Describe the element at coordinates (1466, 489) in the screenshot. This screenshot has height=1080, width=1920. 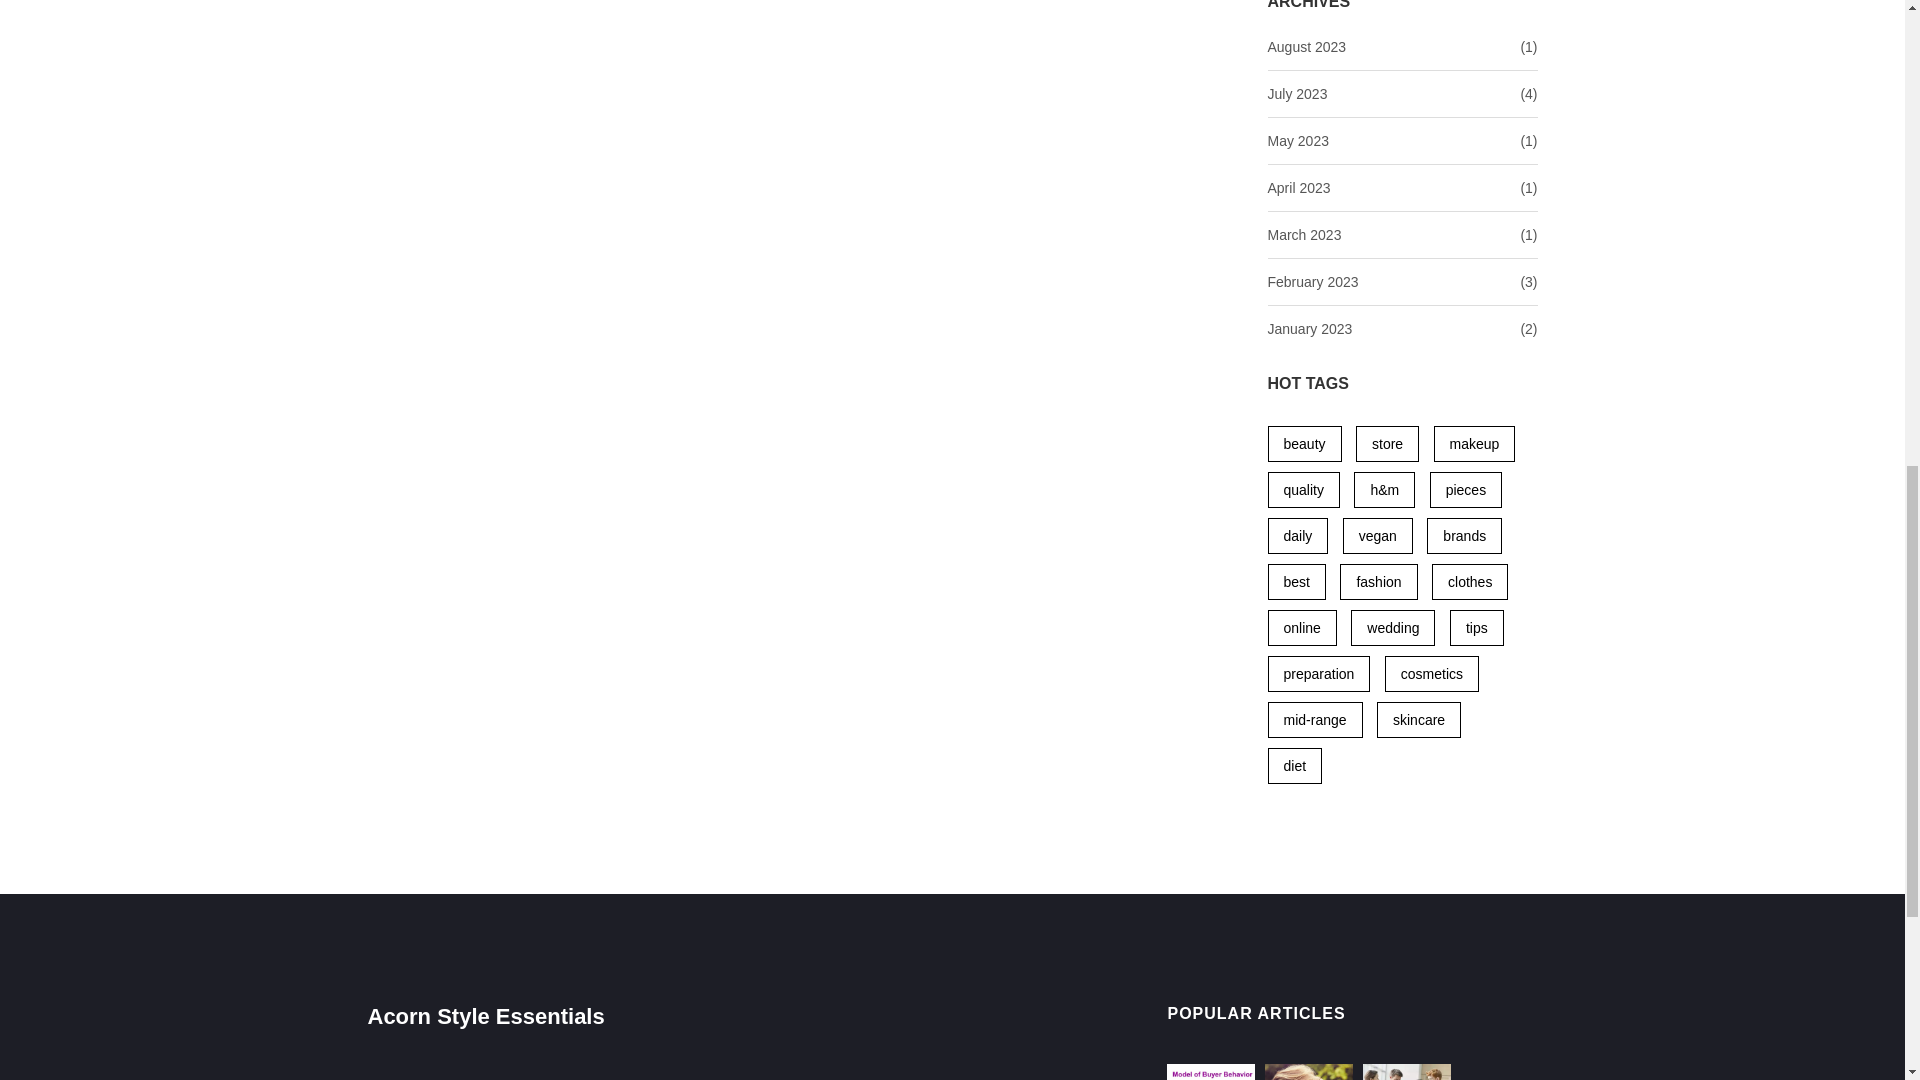
I see `pieces` at that location.